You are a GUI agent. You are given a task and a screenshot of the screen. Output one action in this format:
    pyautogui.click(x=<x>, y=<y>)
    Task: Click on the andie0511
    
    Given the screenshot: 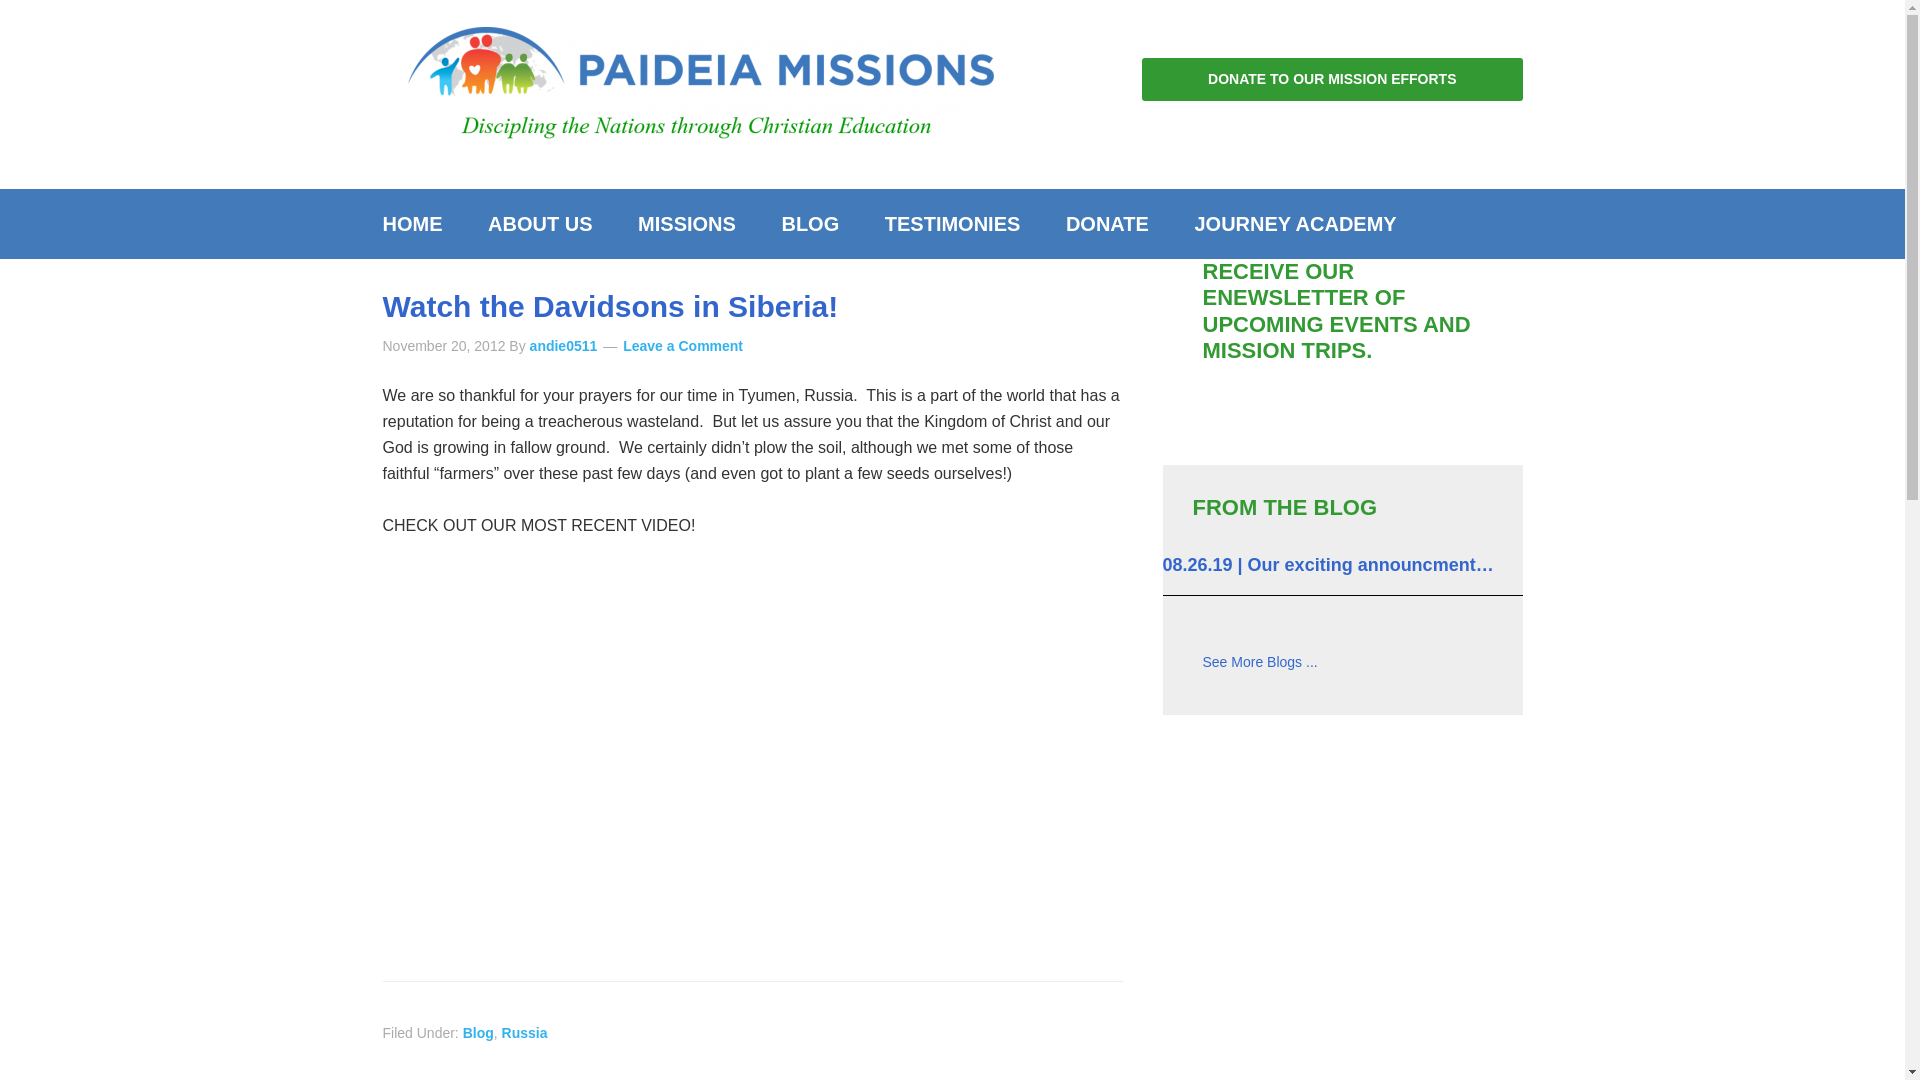 What is the action you would take?
    pyautogui.click(x=563, y=346)
    